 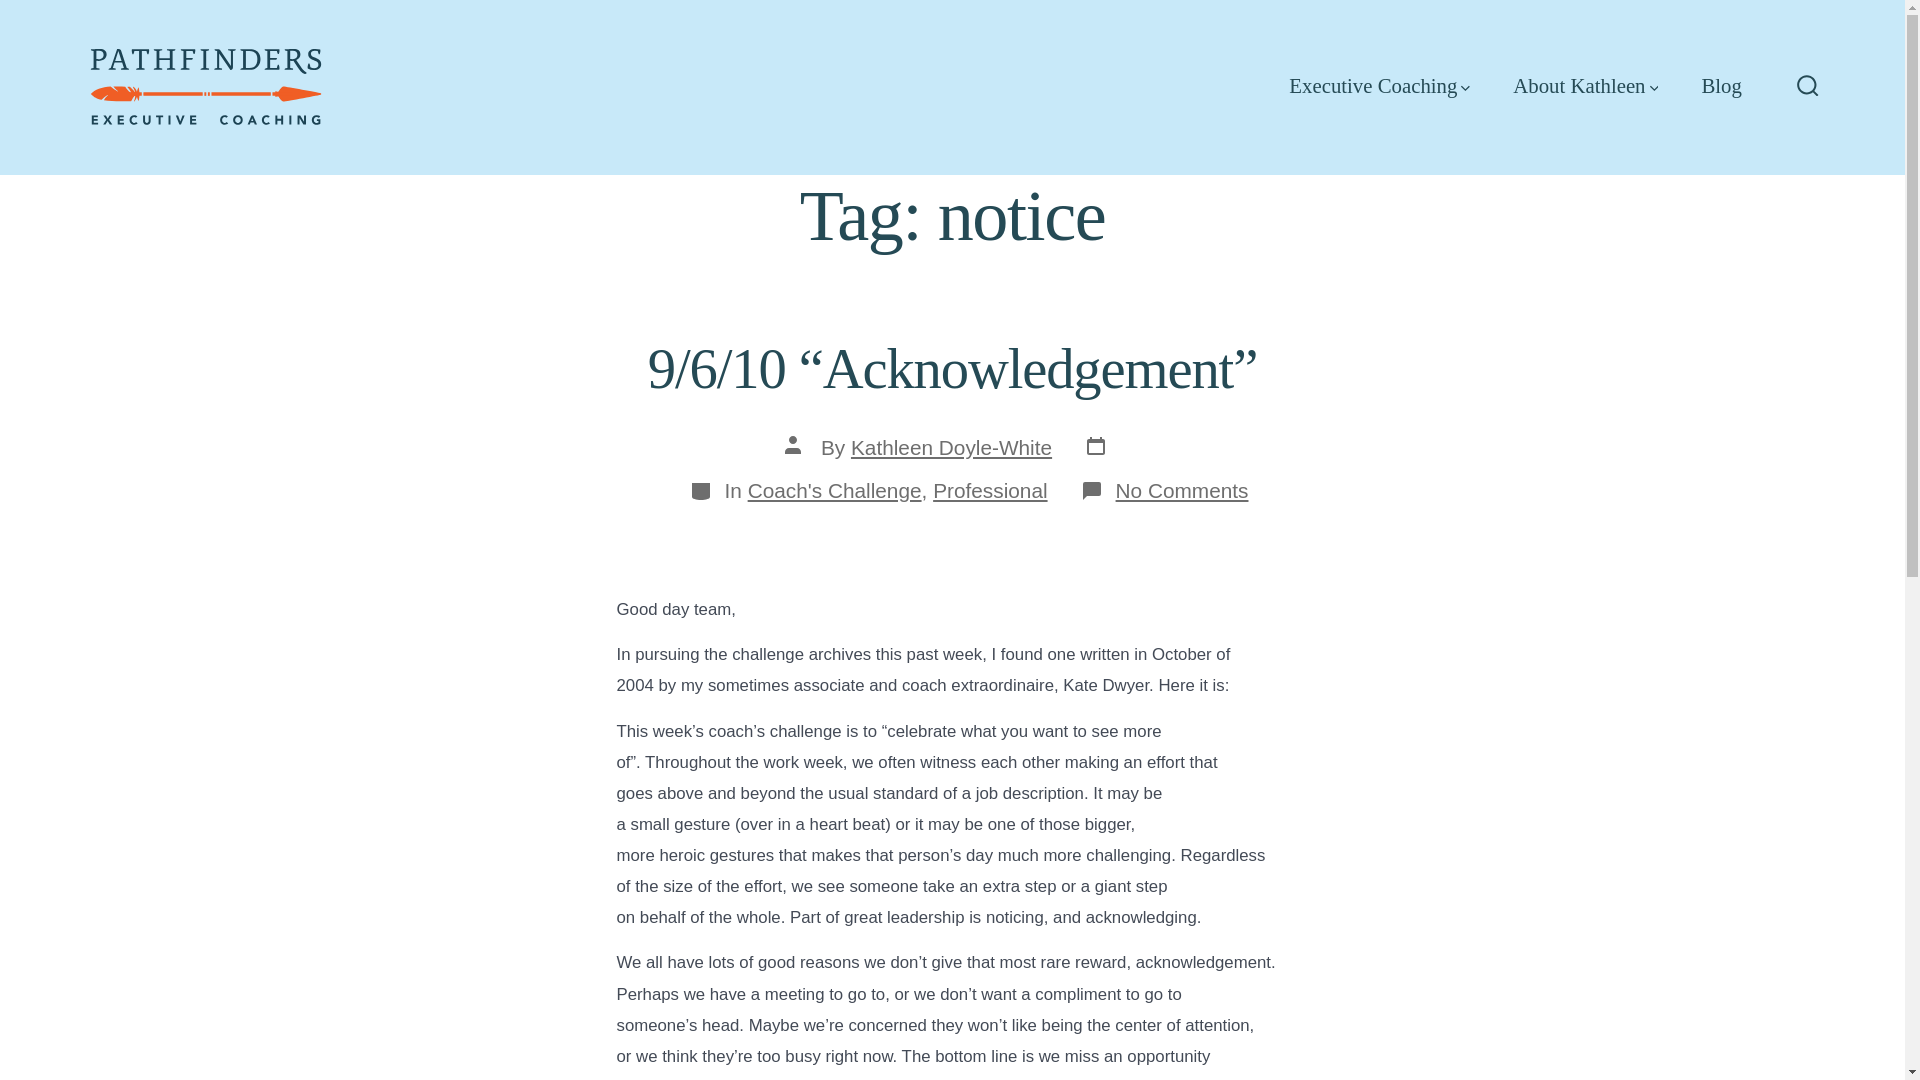 What do you see at coordinates (1379, 86) in the screenshot?
I see `Executive Coaching` at bounding box center [1379, 86].